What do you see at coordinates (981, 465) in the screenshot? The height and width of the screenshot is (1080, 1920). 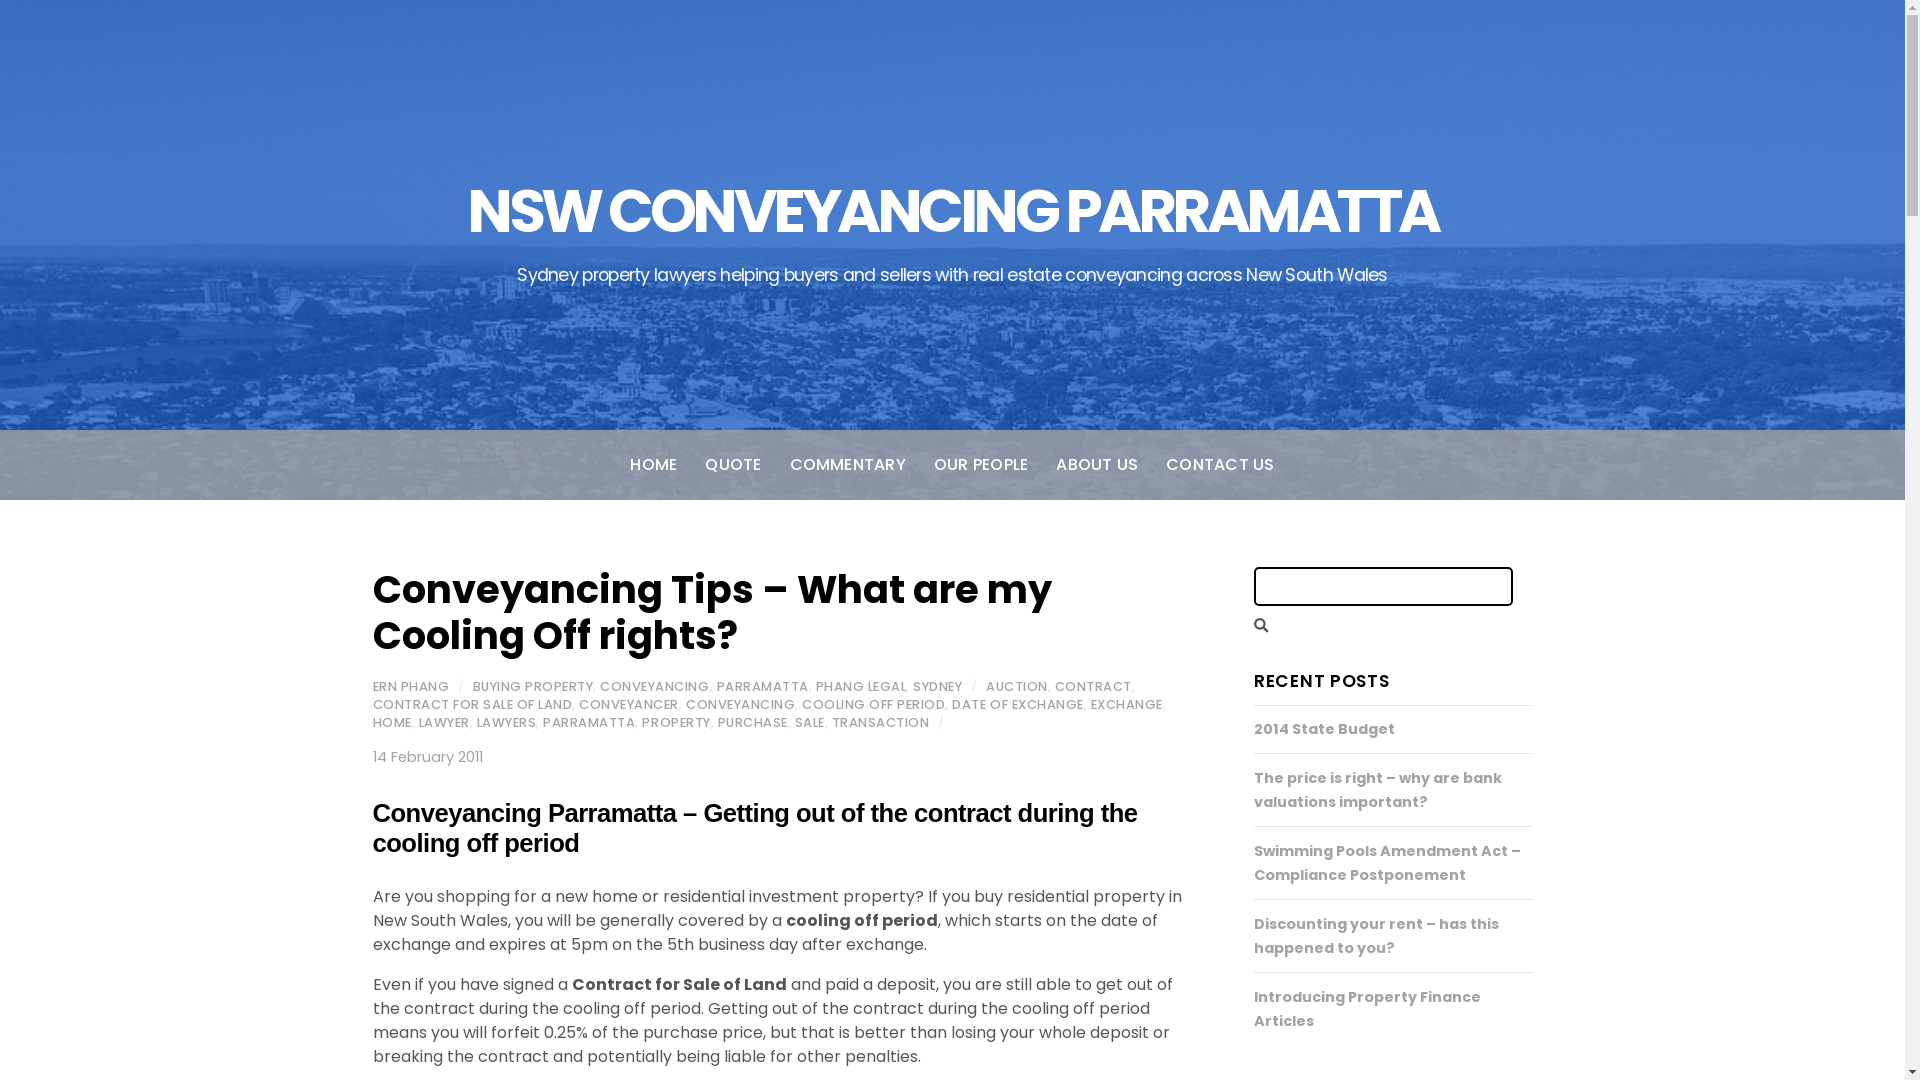 I see `OUR PEOPLE` at bounding box center [981, 465].